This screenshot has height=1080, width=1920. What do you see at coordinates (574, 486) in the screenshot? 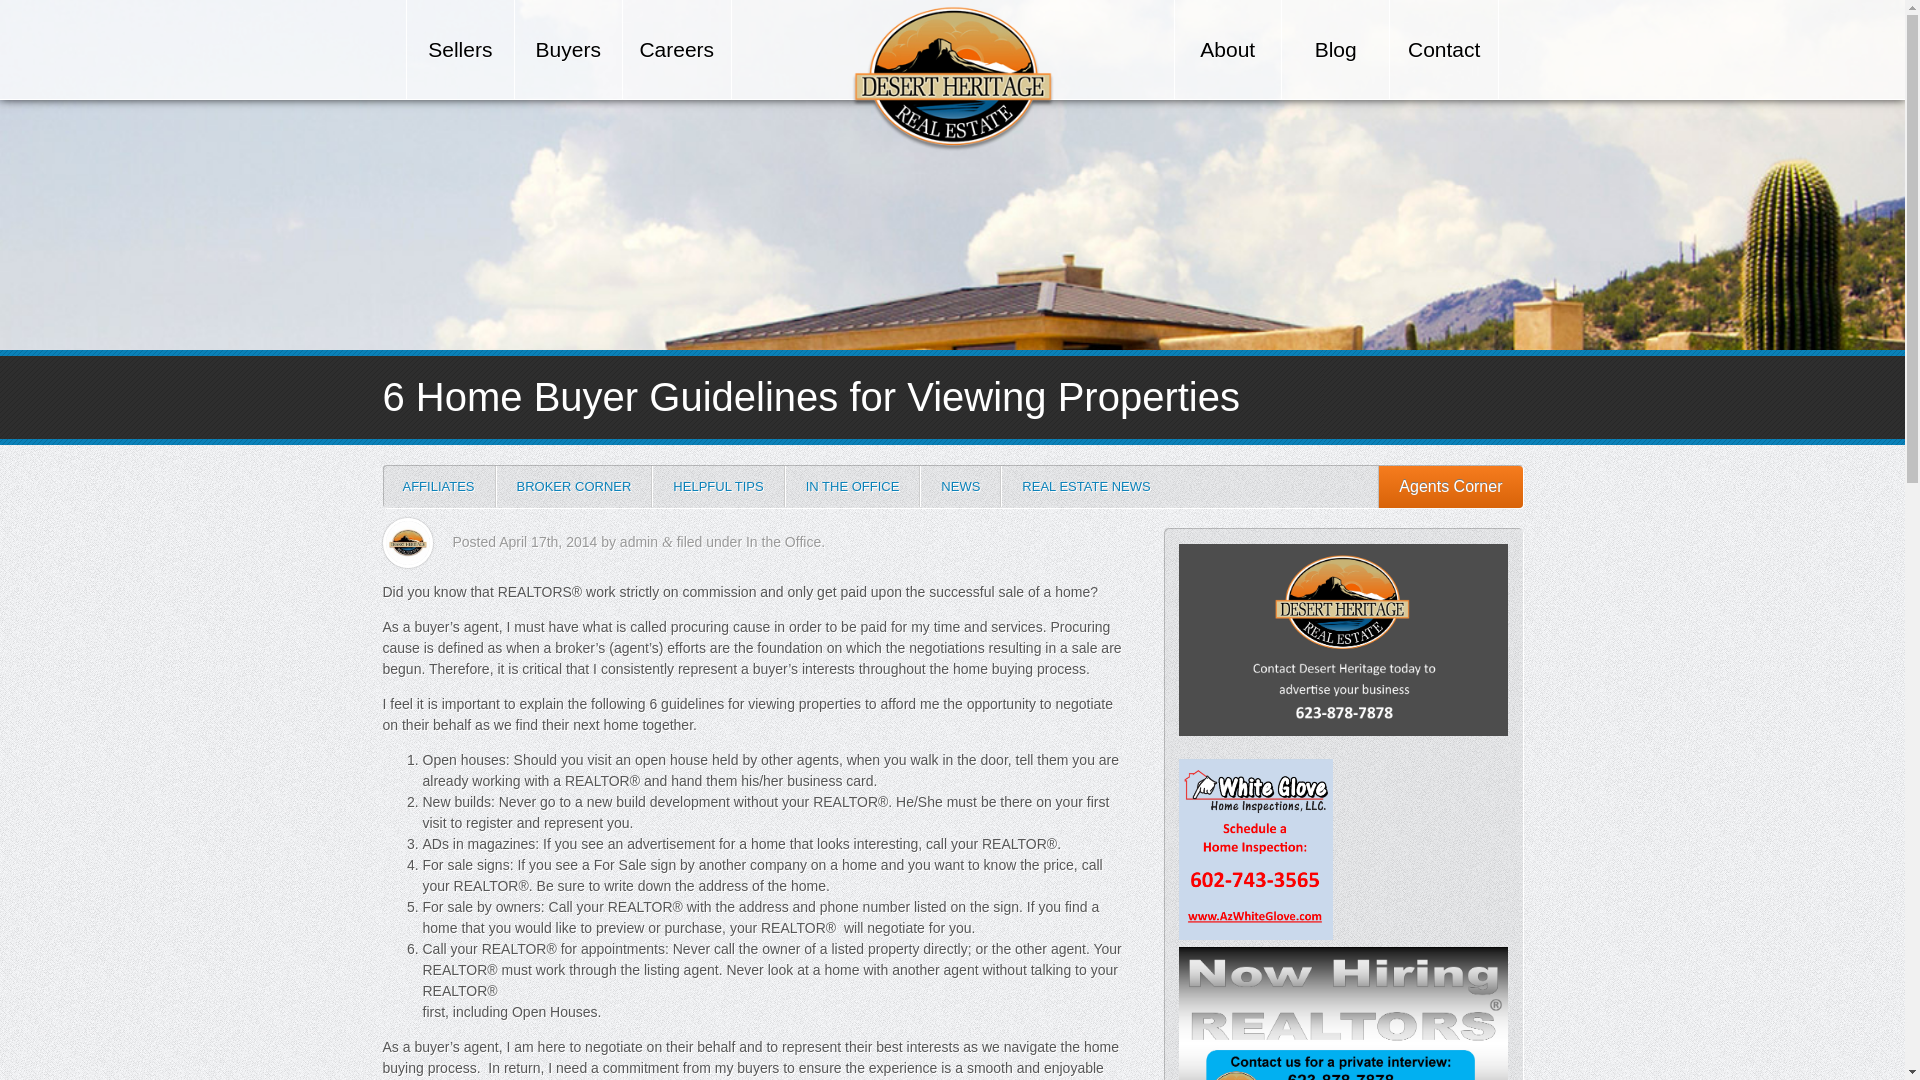
I see `BROKER CORNER` at bounding box center [574, 486].